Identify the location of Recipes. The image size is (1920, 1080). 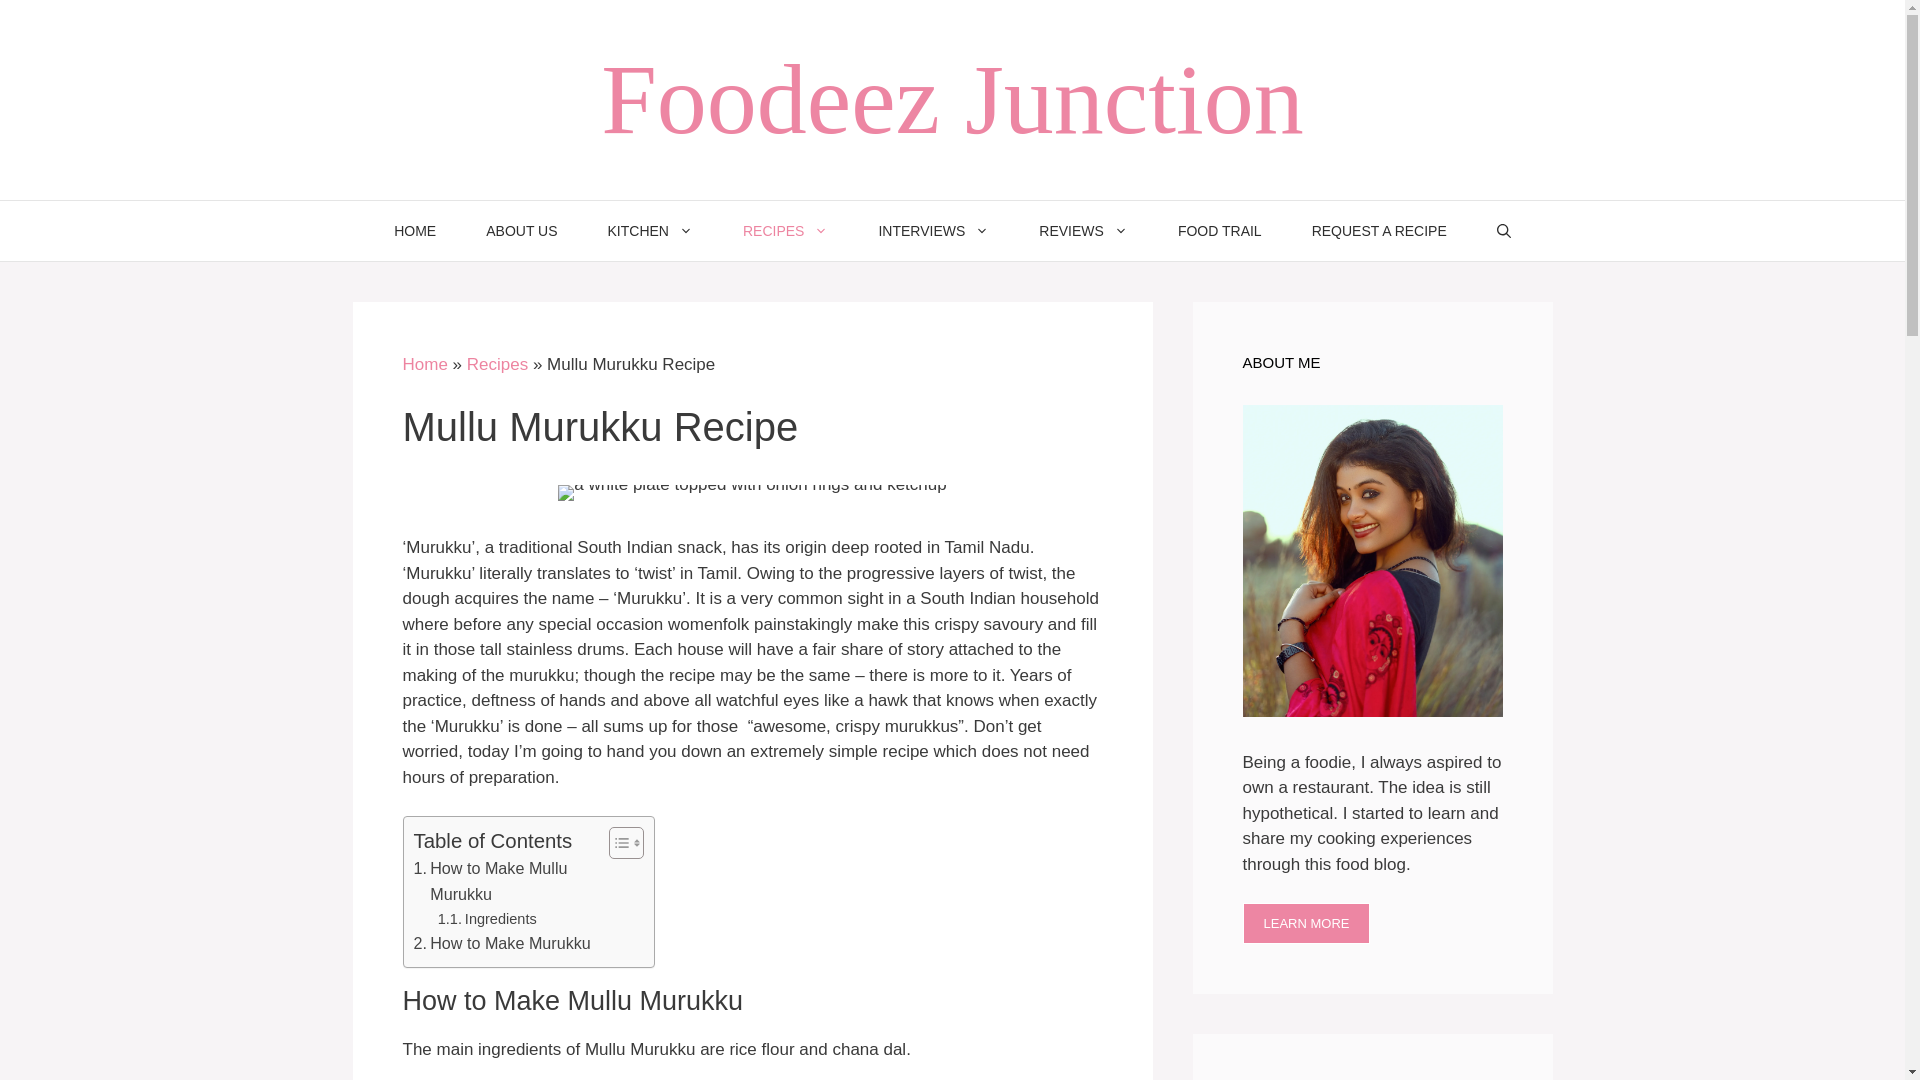
(497, 364).